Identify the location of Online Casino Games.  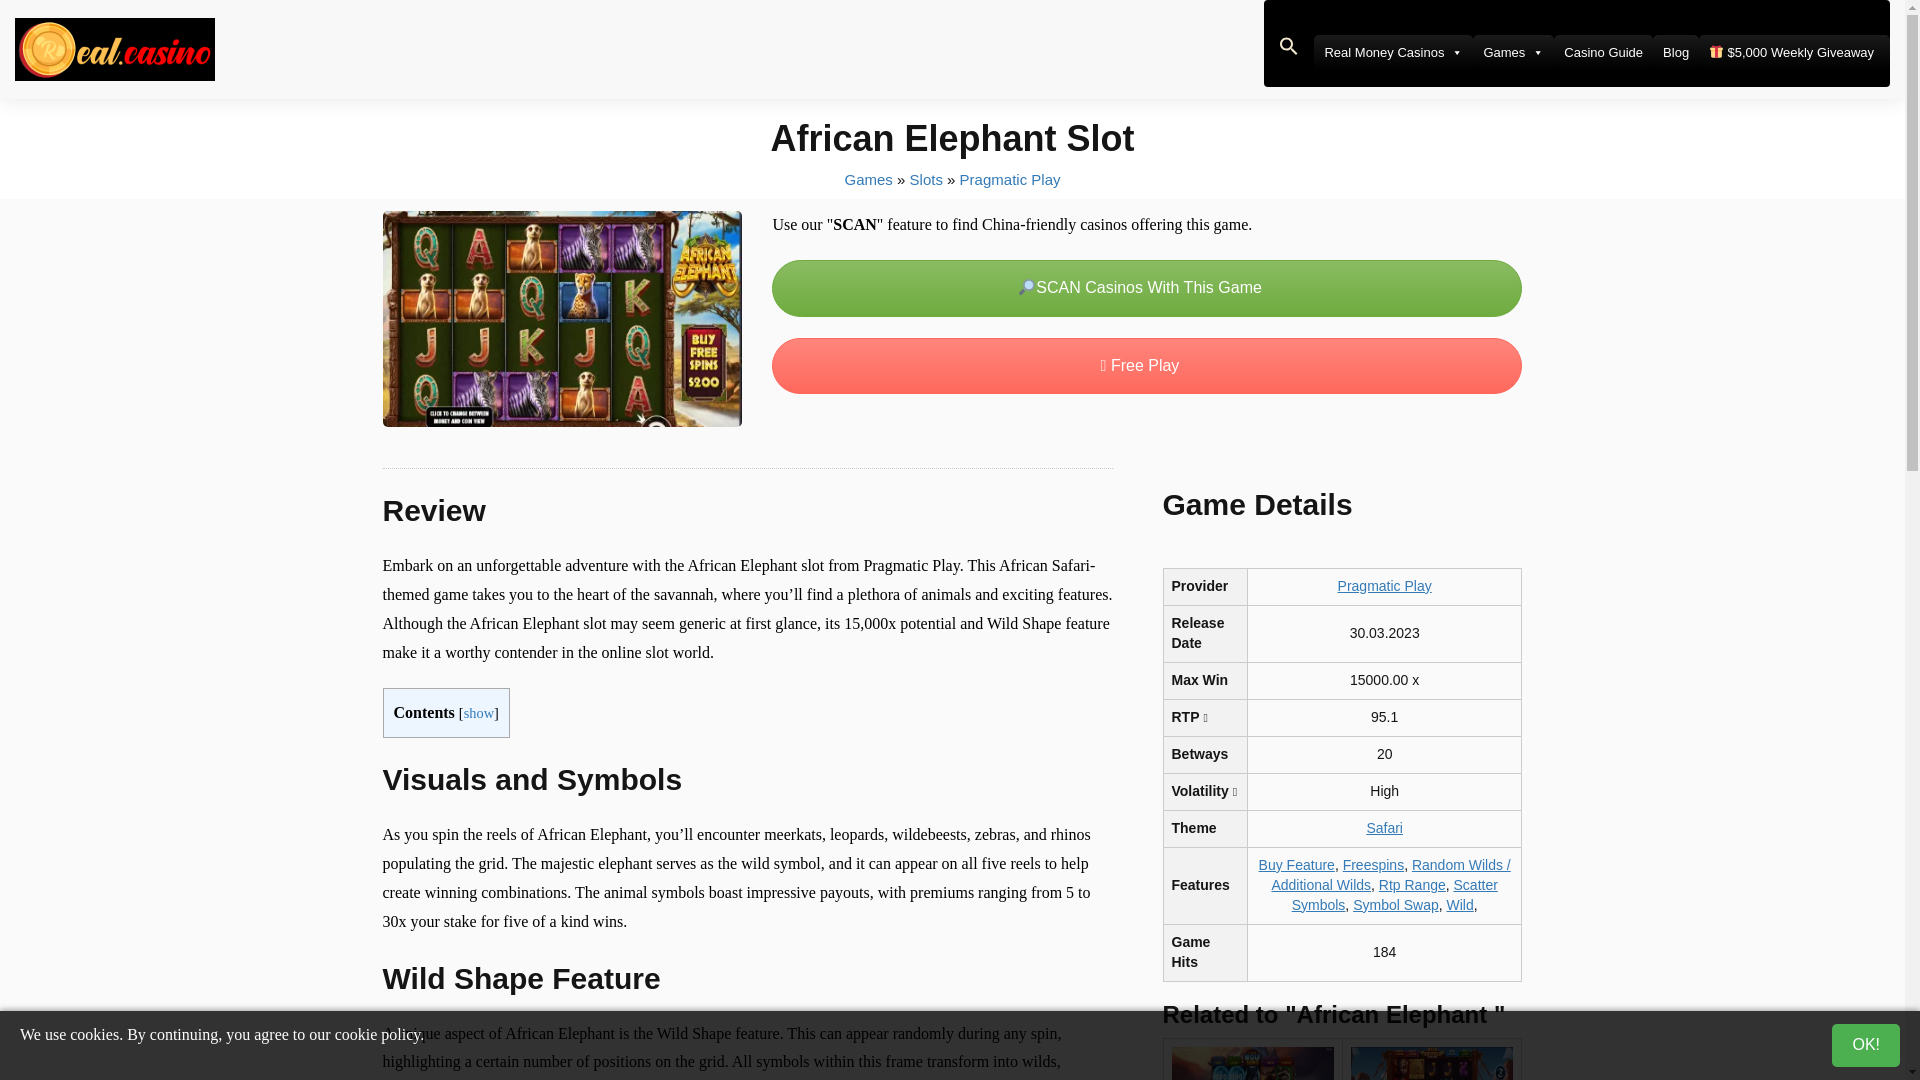
(868, 178).